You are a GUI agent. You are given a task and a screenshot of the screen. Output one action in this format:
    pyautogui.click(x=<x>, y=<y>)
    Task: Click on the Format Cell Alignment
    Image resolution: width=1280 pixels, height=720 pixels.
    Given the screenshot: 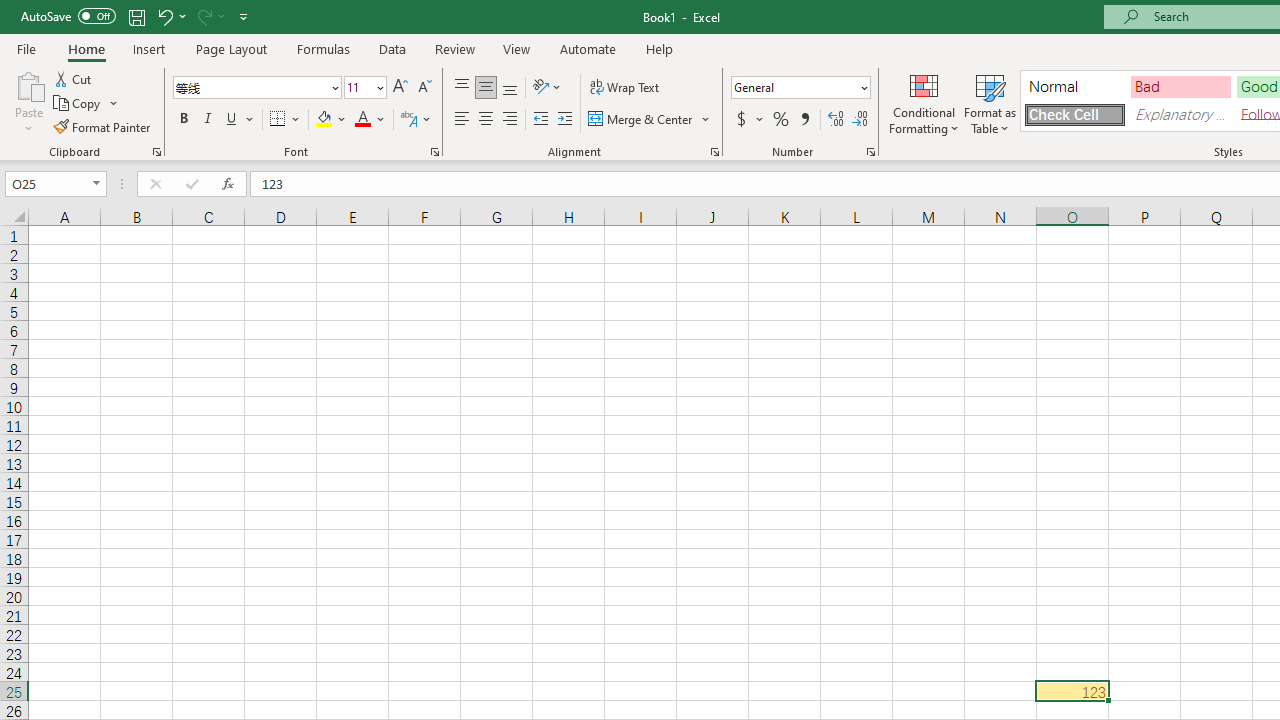 What is the action you would take?
    pyautogui.click(x=714, y=152)
    